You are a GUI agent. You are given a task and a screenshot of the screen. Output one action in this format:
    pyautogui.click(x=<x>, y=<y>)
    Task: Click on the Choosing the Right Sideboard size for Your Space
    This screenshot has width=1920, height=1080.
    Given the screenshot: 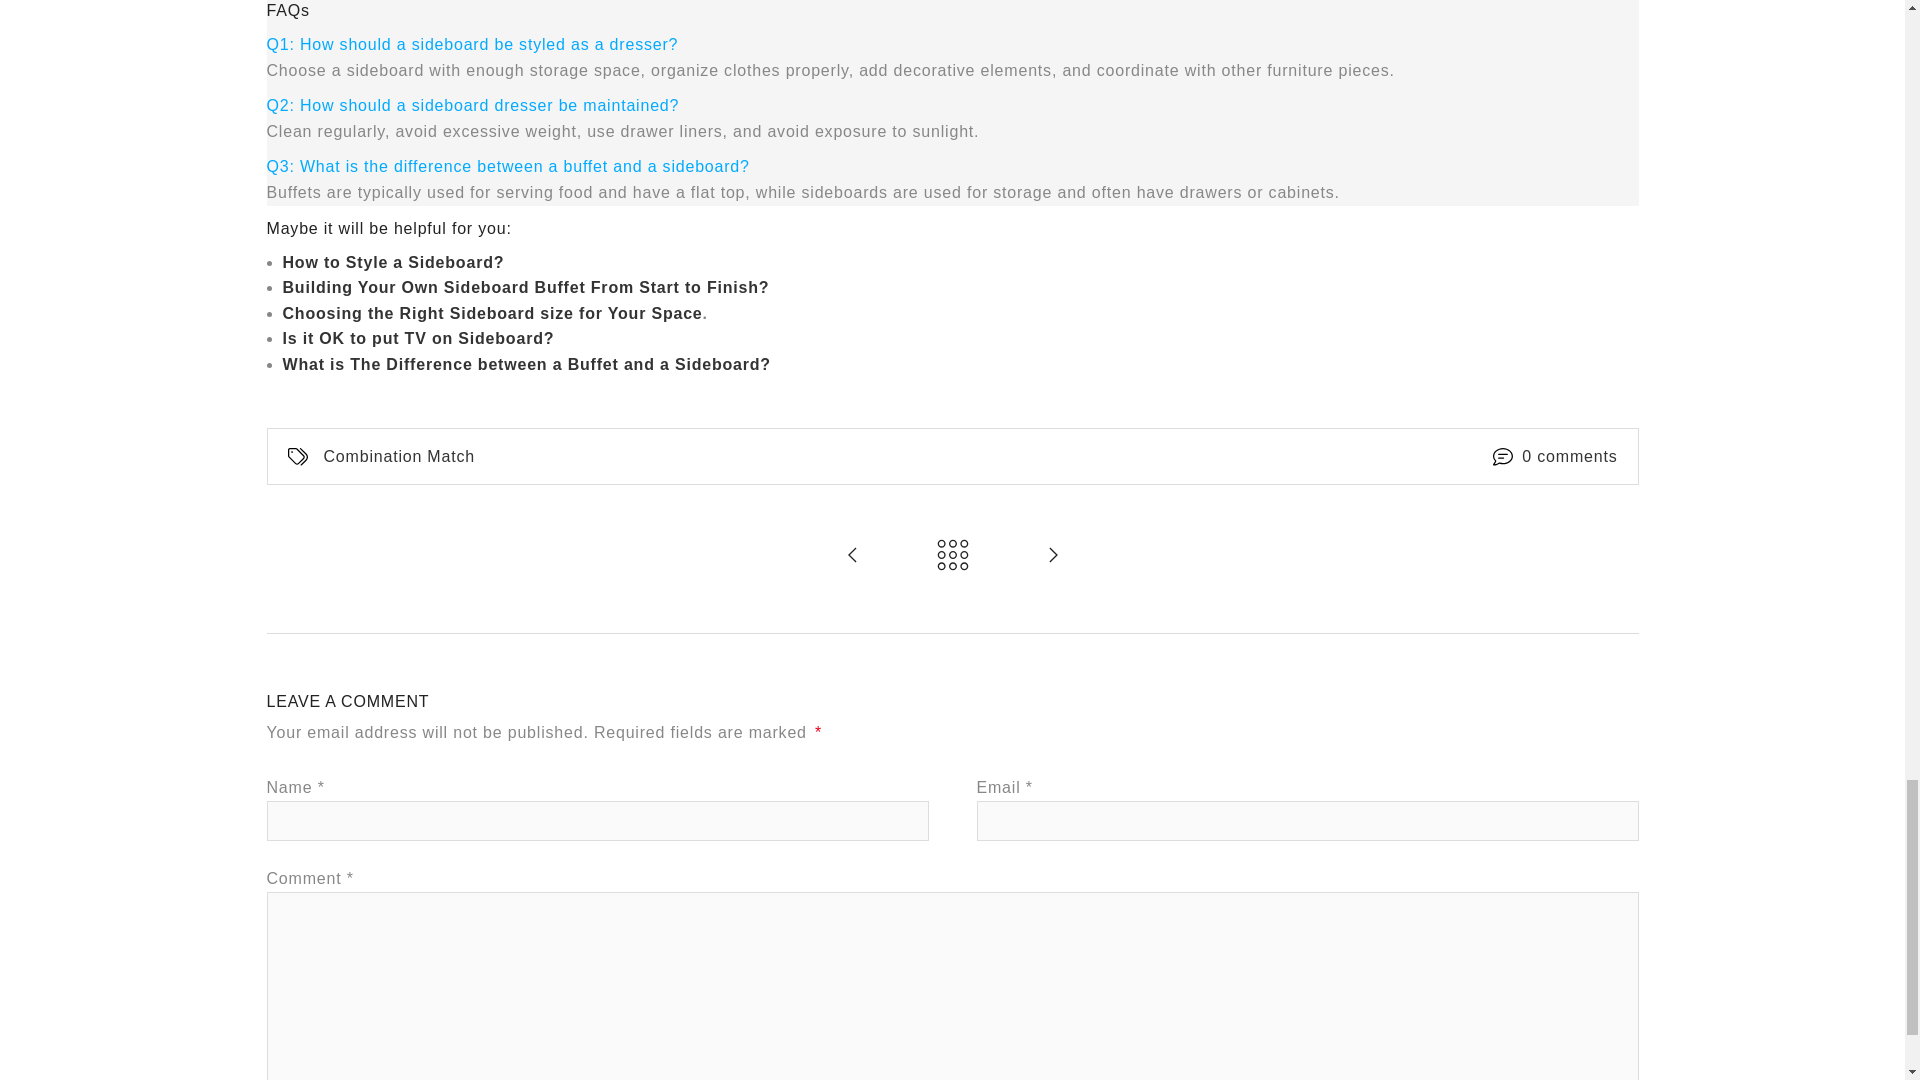 What is the action you would take?
    pyautogui.click(x=492, y=313)
    